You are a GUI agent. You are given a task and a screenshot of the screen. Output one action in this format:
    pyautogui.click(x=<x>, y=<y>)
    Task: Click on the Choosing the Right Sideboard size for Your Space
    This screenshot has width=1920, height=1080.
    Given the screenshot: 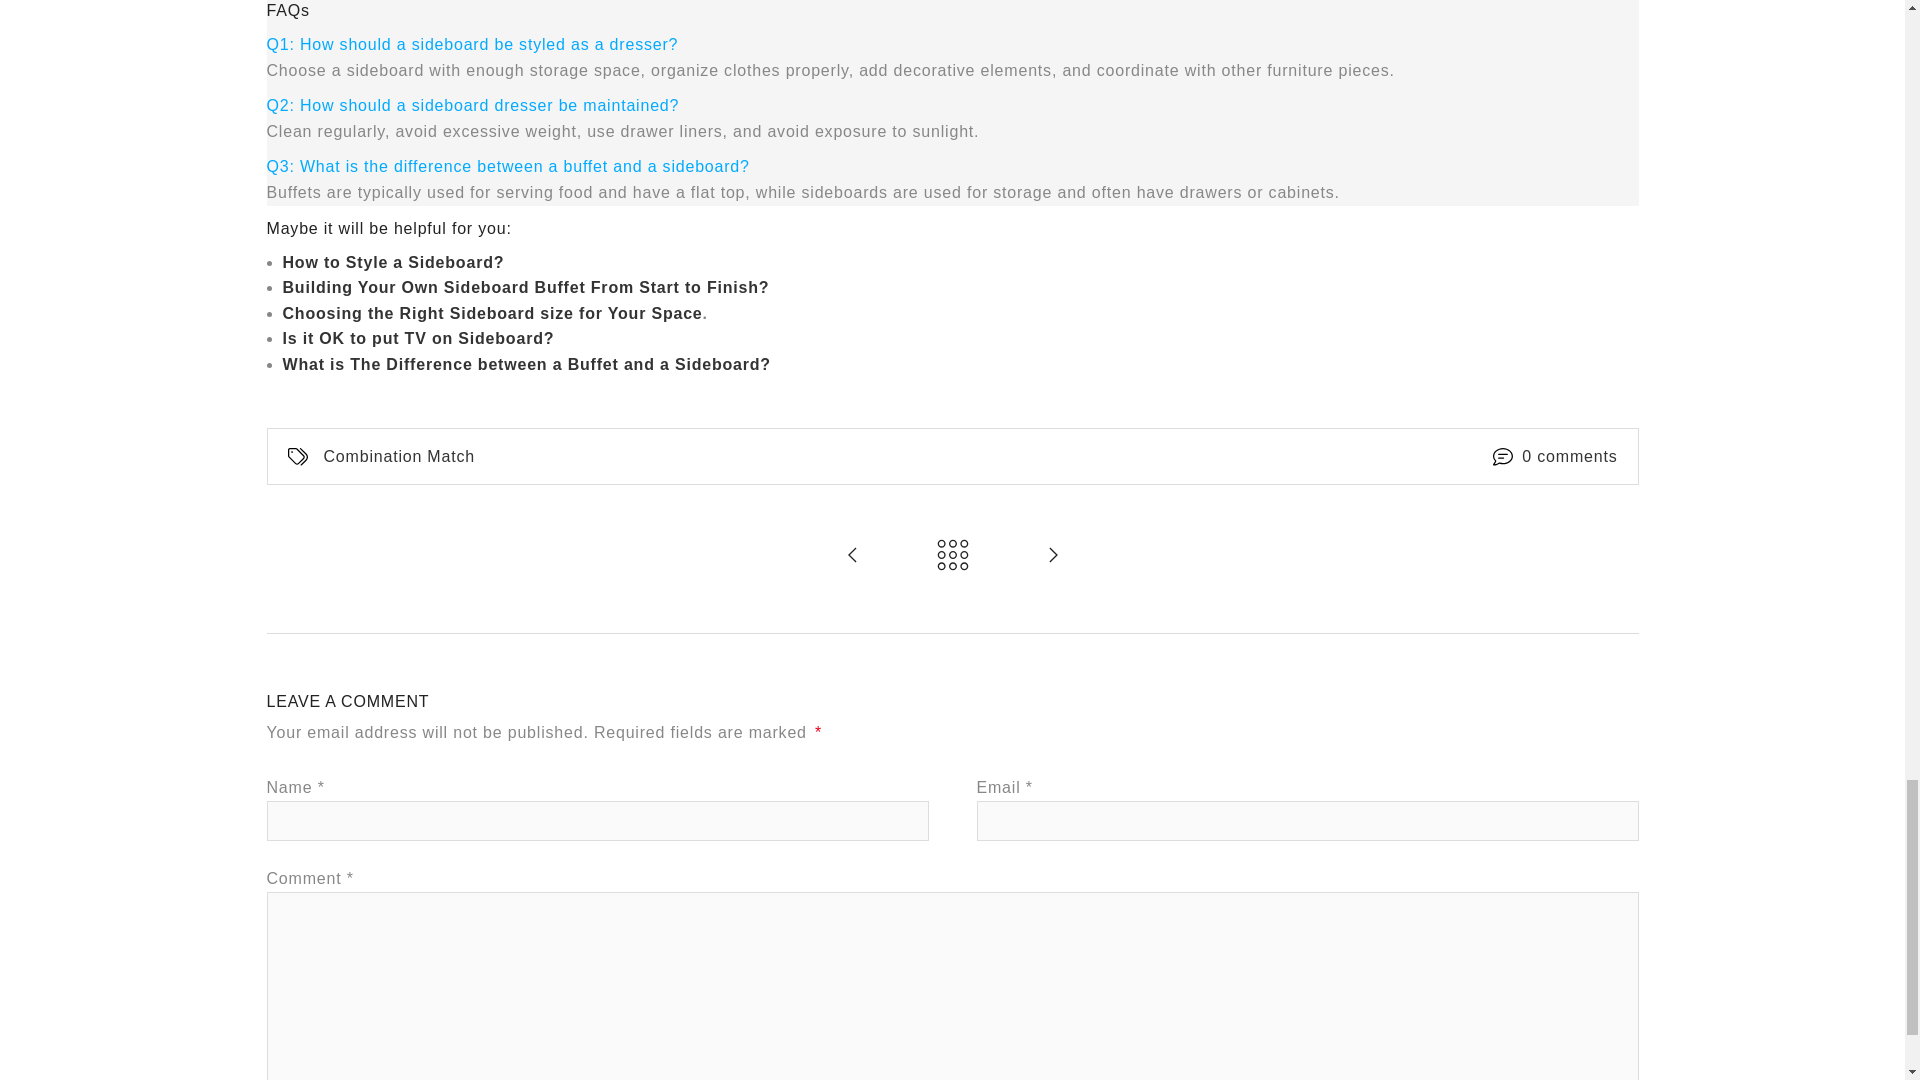 What is the action you would take?
    pyautogui.click(x=492, y=313)
    